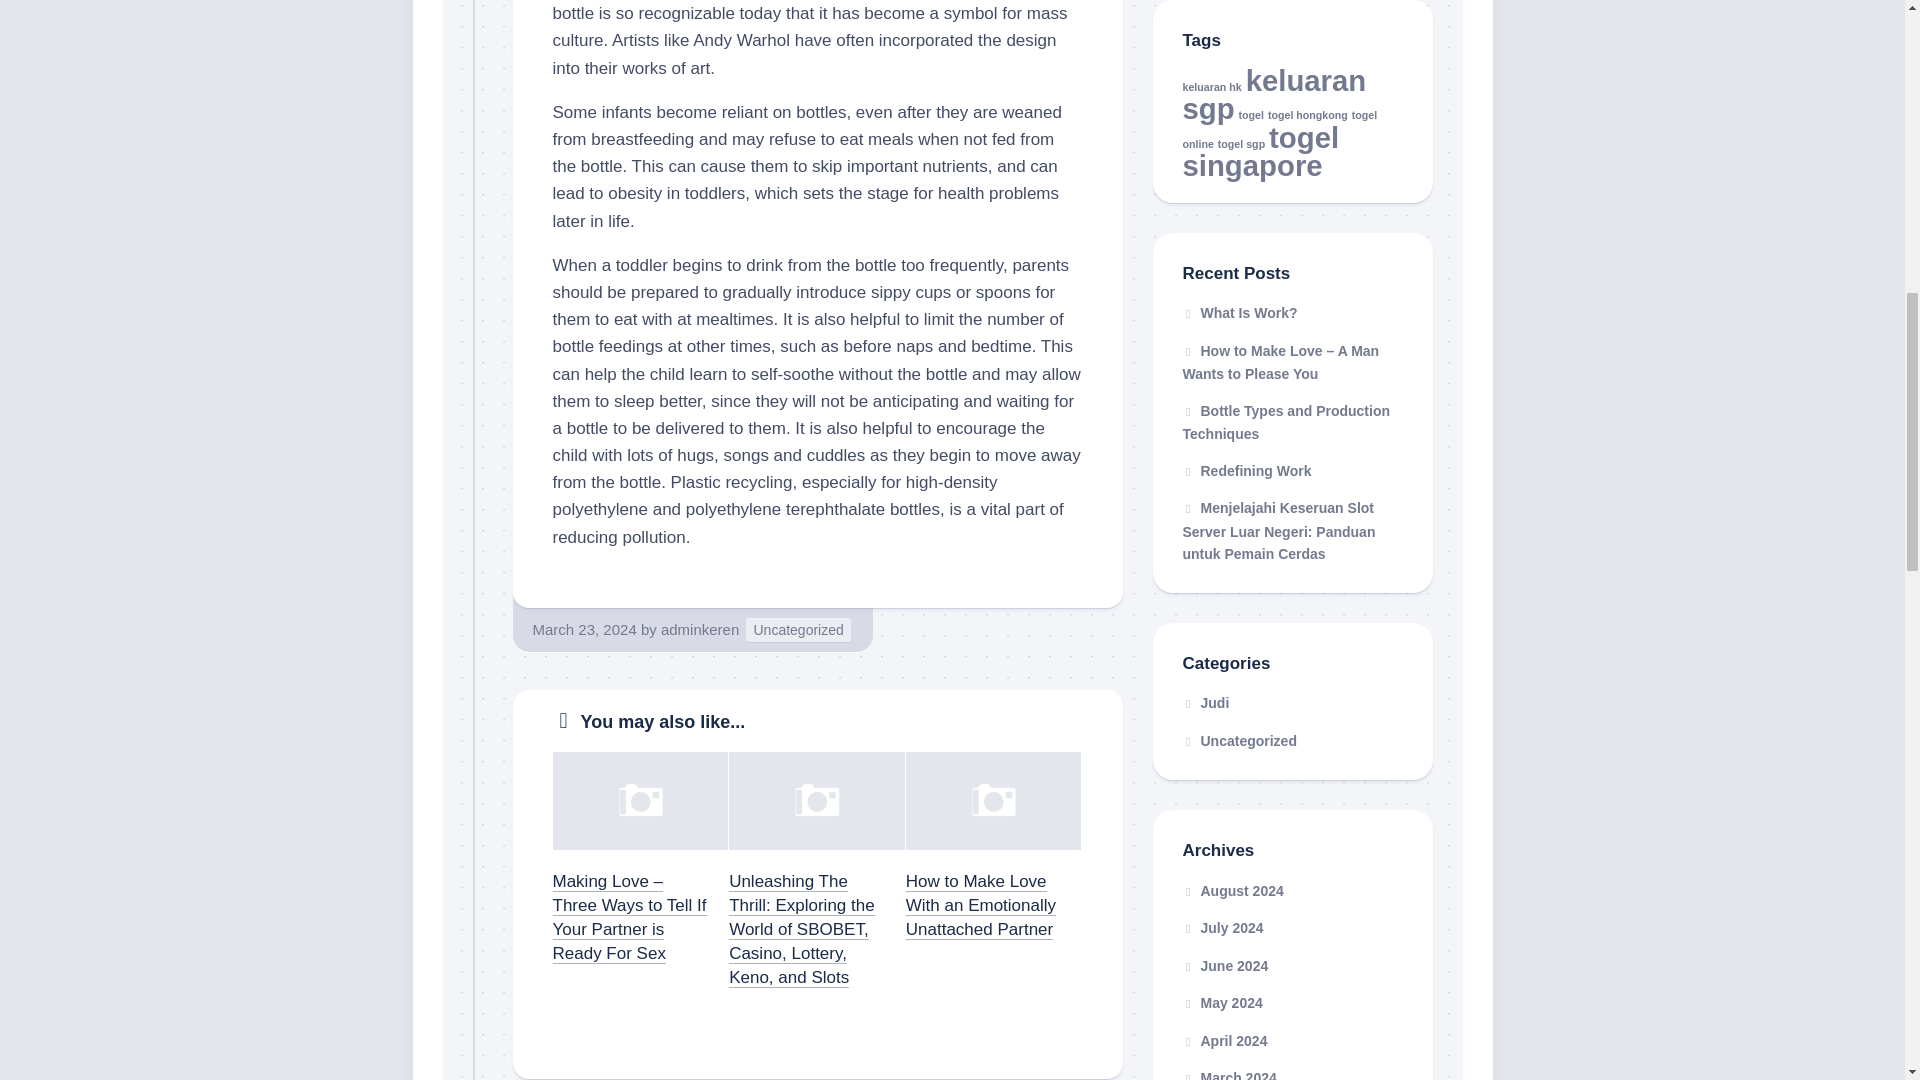 The image size is (1920, 1080). What do you see at coordinates (798, 630) in the screenshot?
I see `Uncategorized` at bounding box center [798, 630].